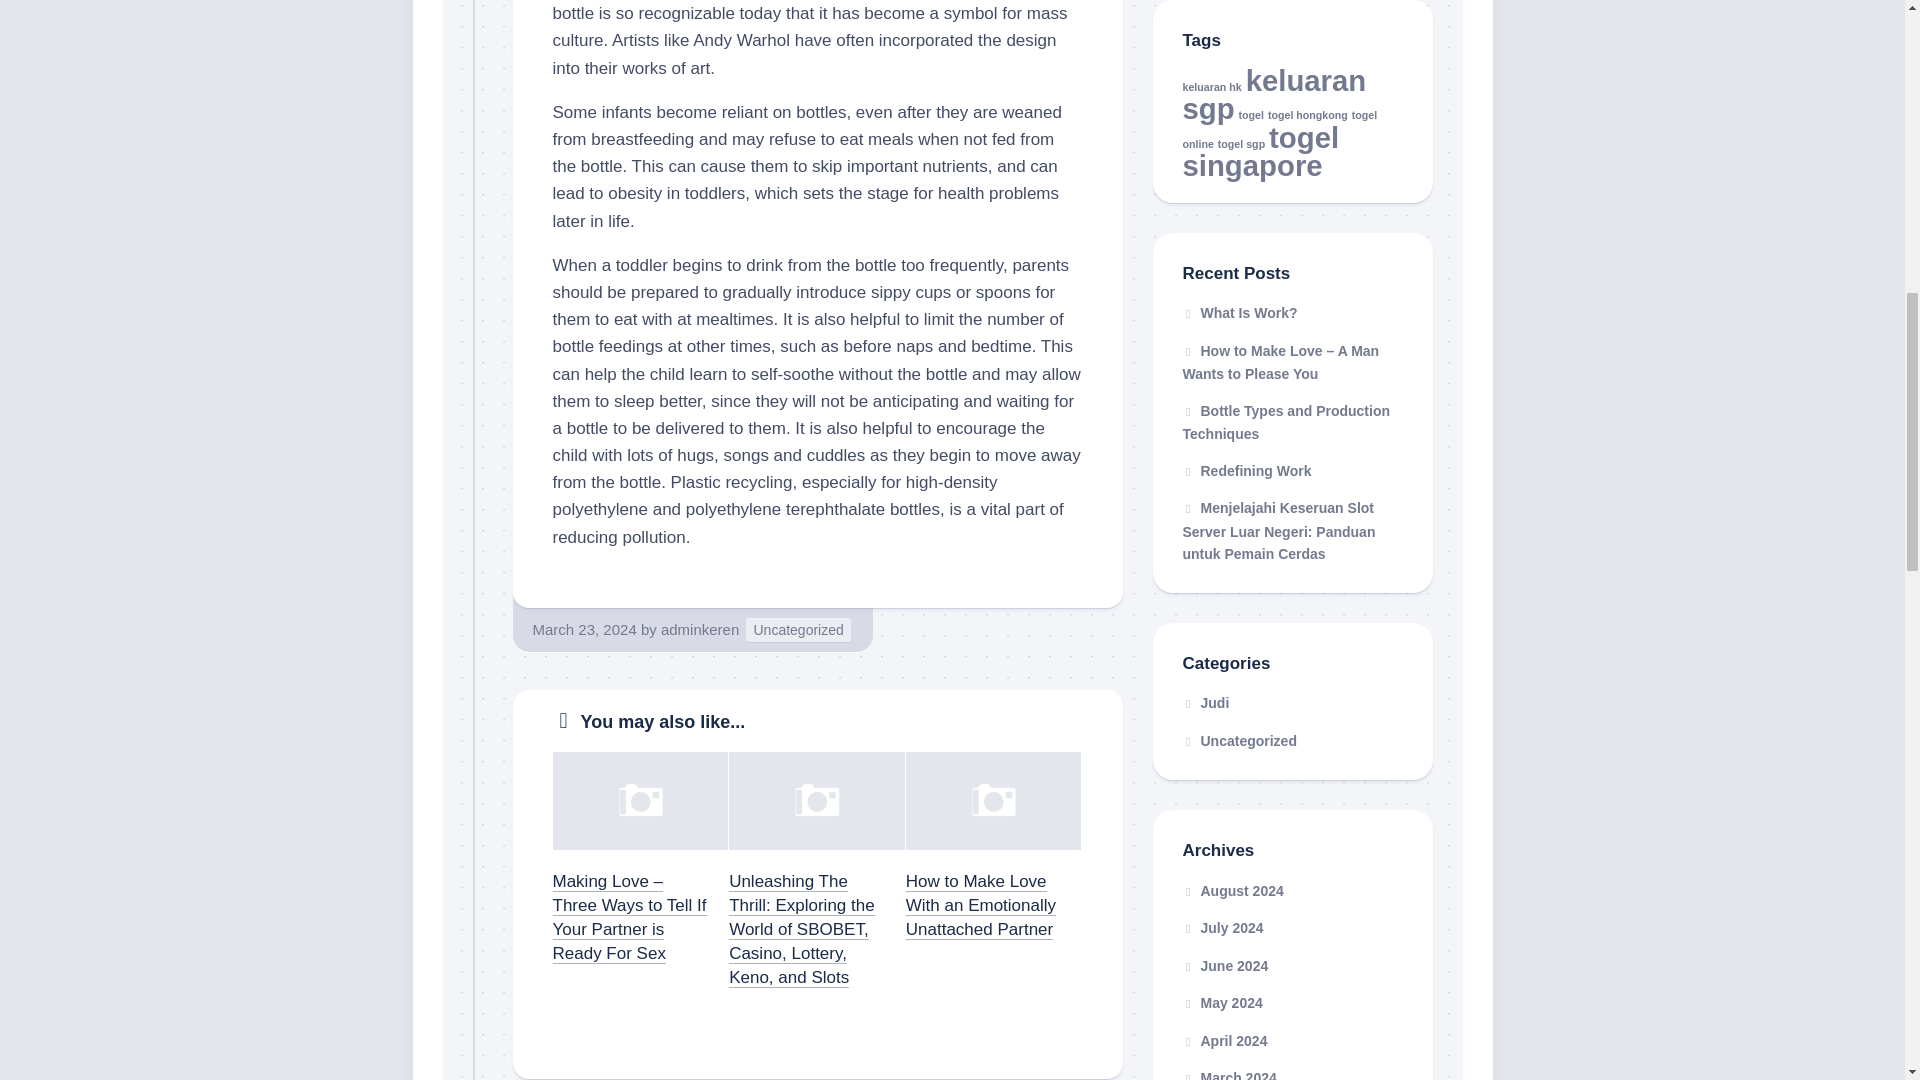 The image size is (1920, 1080). What do you see at coordinates (798, 630) in the screenshot?
I see `Uncategorized` at bounding box center [798, 630].